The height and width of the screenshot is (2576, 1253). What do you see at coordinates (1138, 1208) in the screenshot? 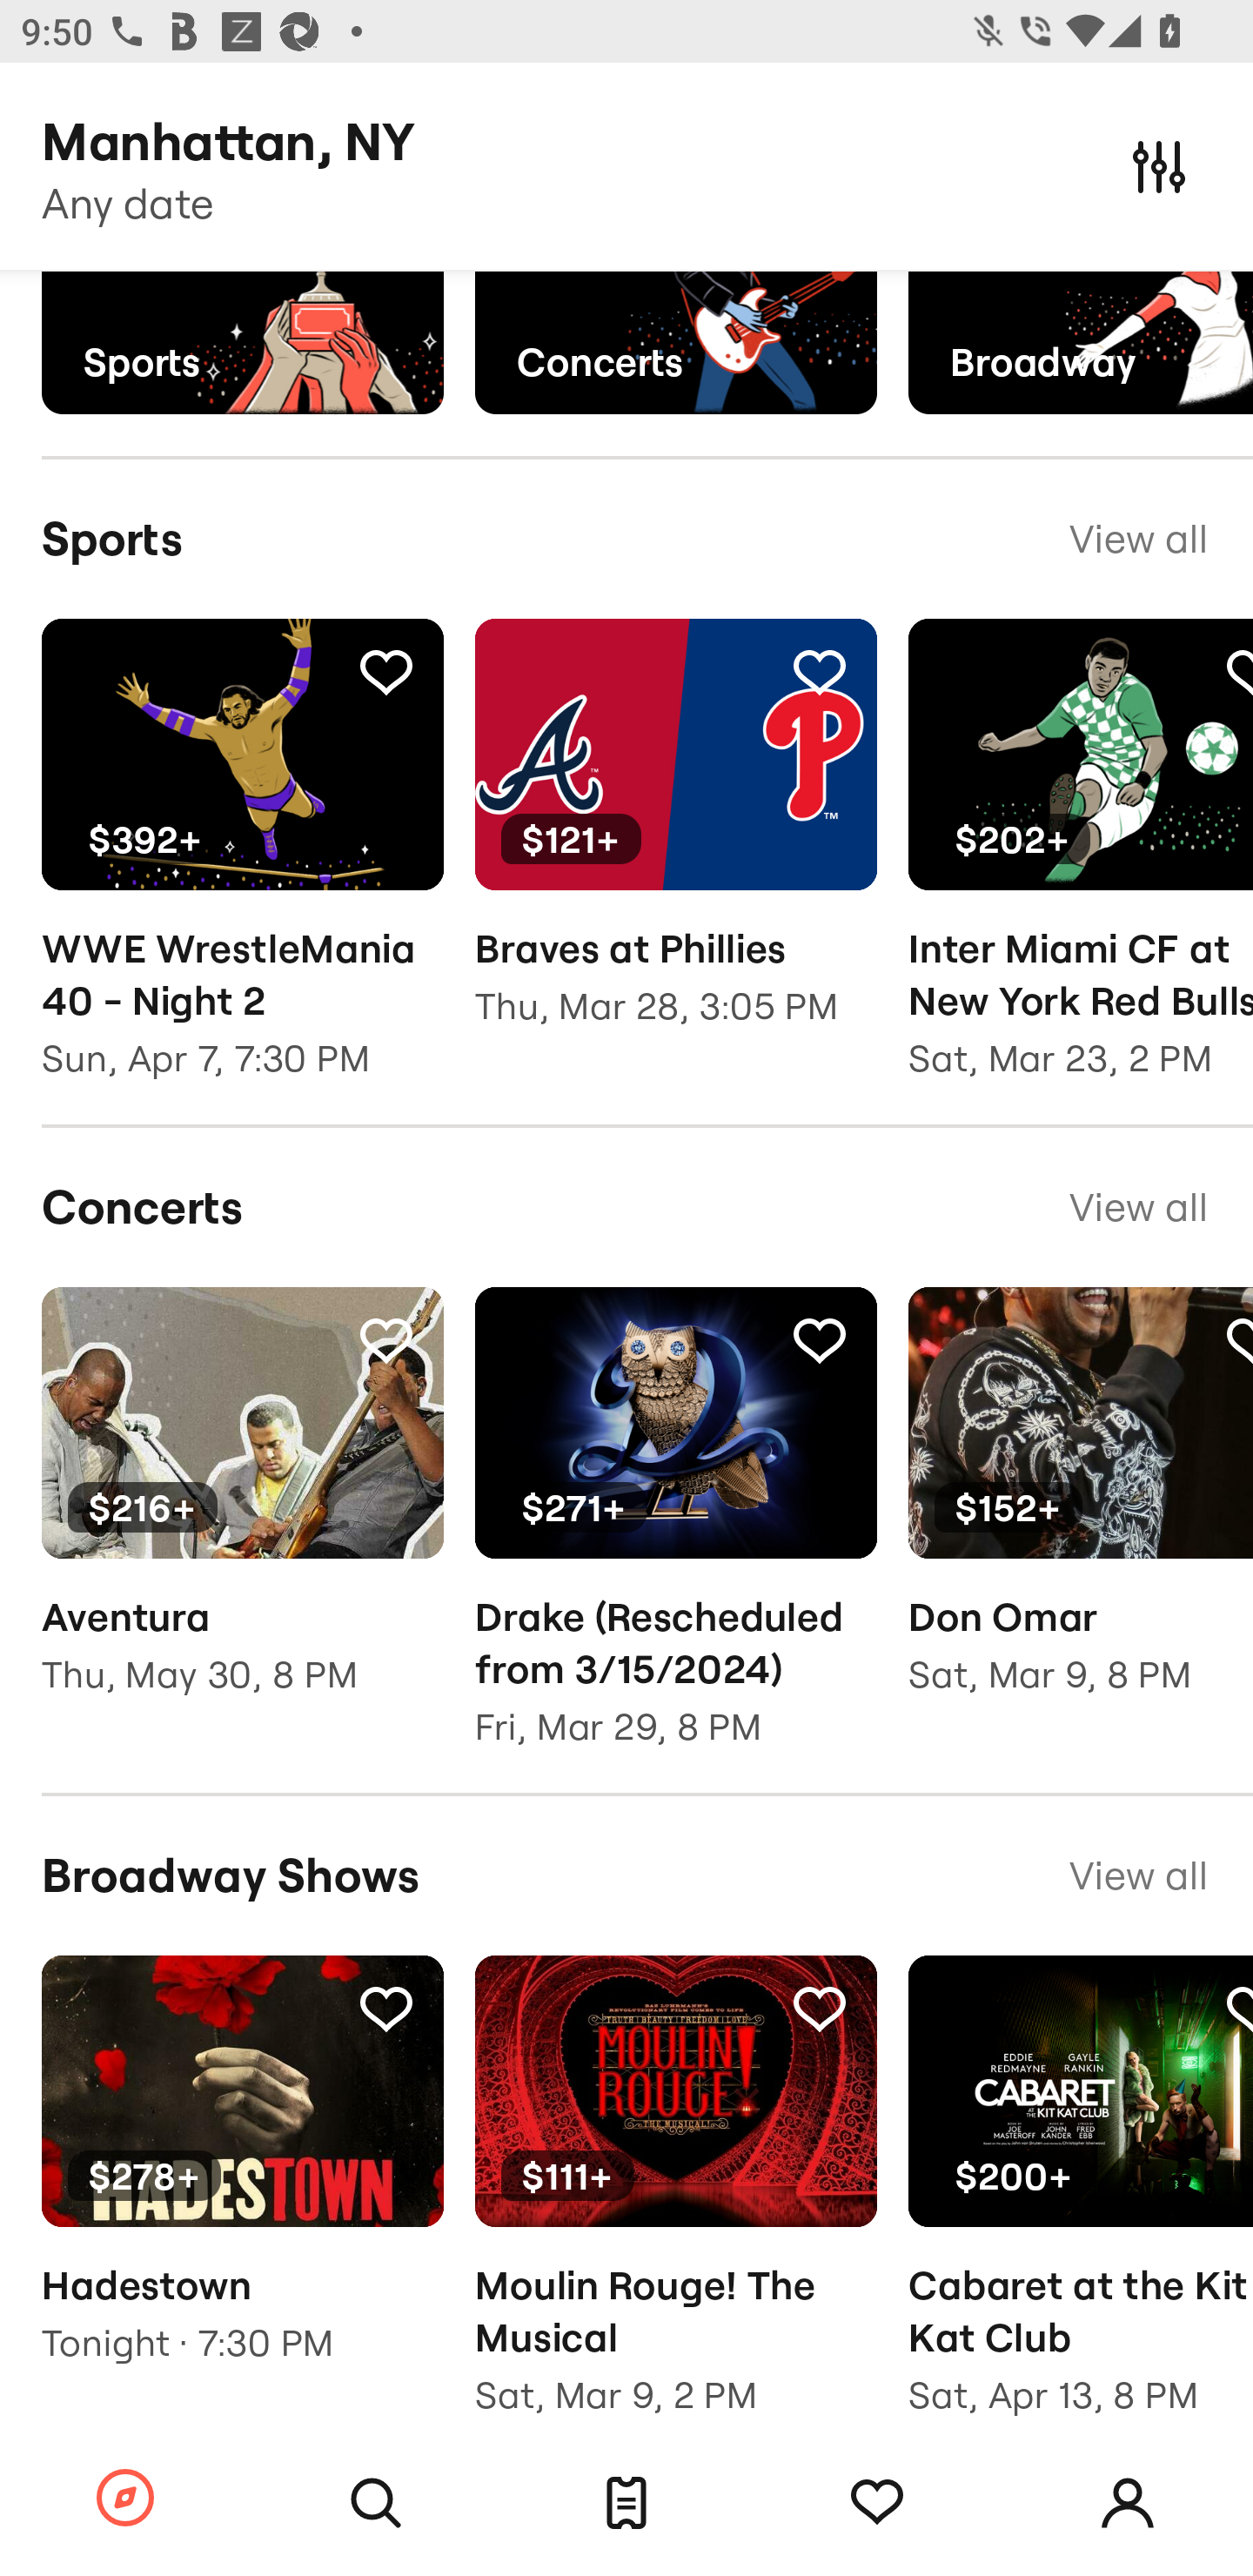
I see `View all` at bounding box center [1138, 1208].